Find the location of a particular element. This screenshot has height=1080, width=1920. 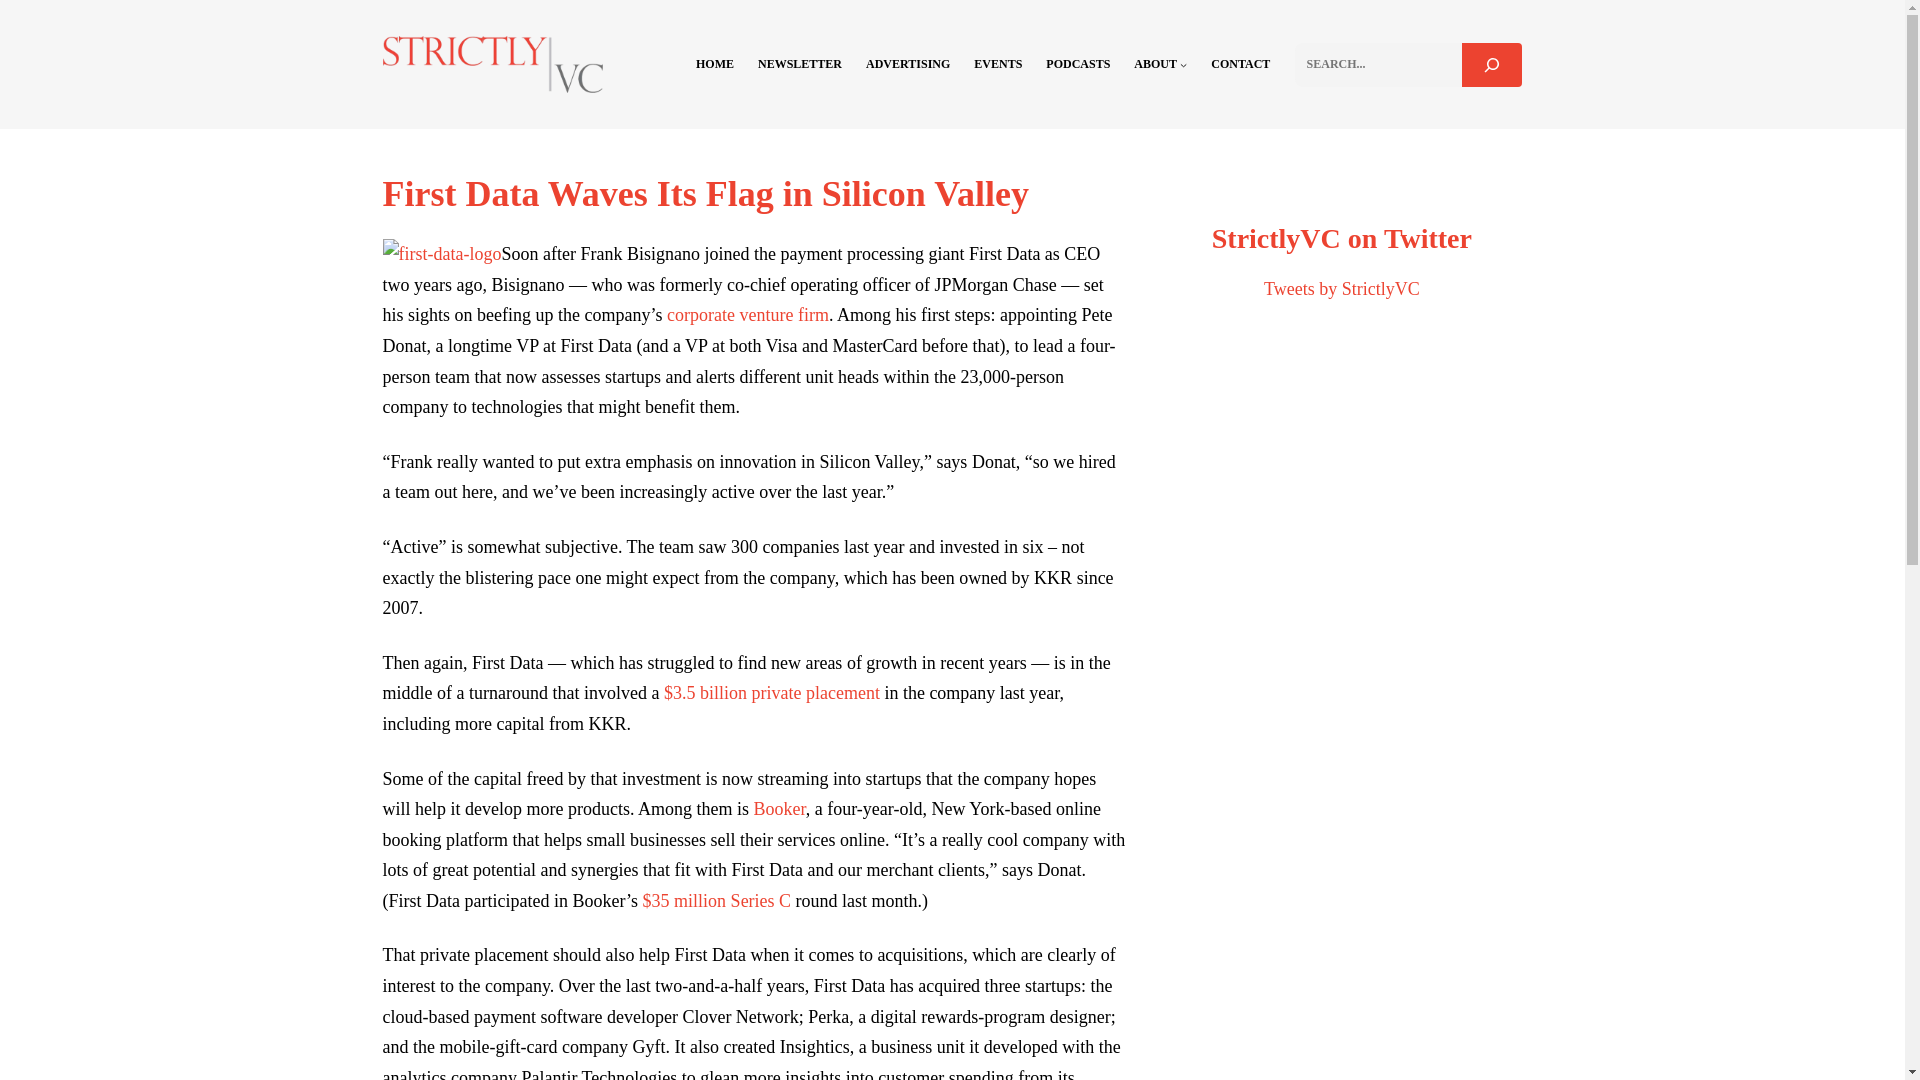

First Data Waves Its Flag in Silicon Valley is located at coordinates (704, 193).